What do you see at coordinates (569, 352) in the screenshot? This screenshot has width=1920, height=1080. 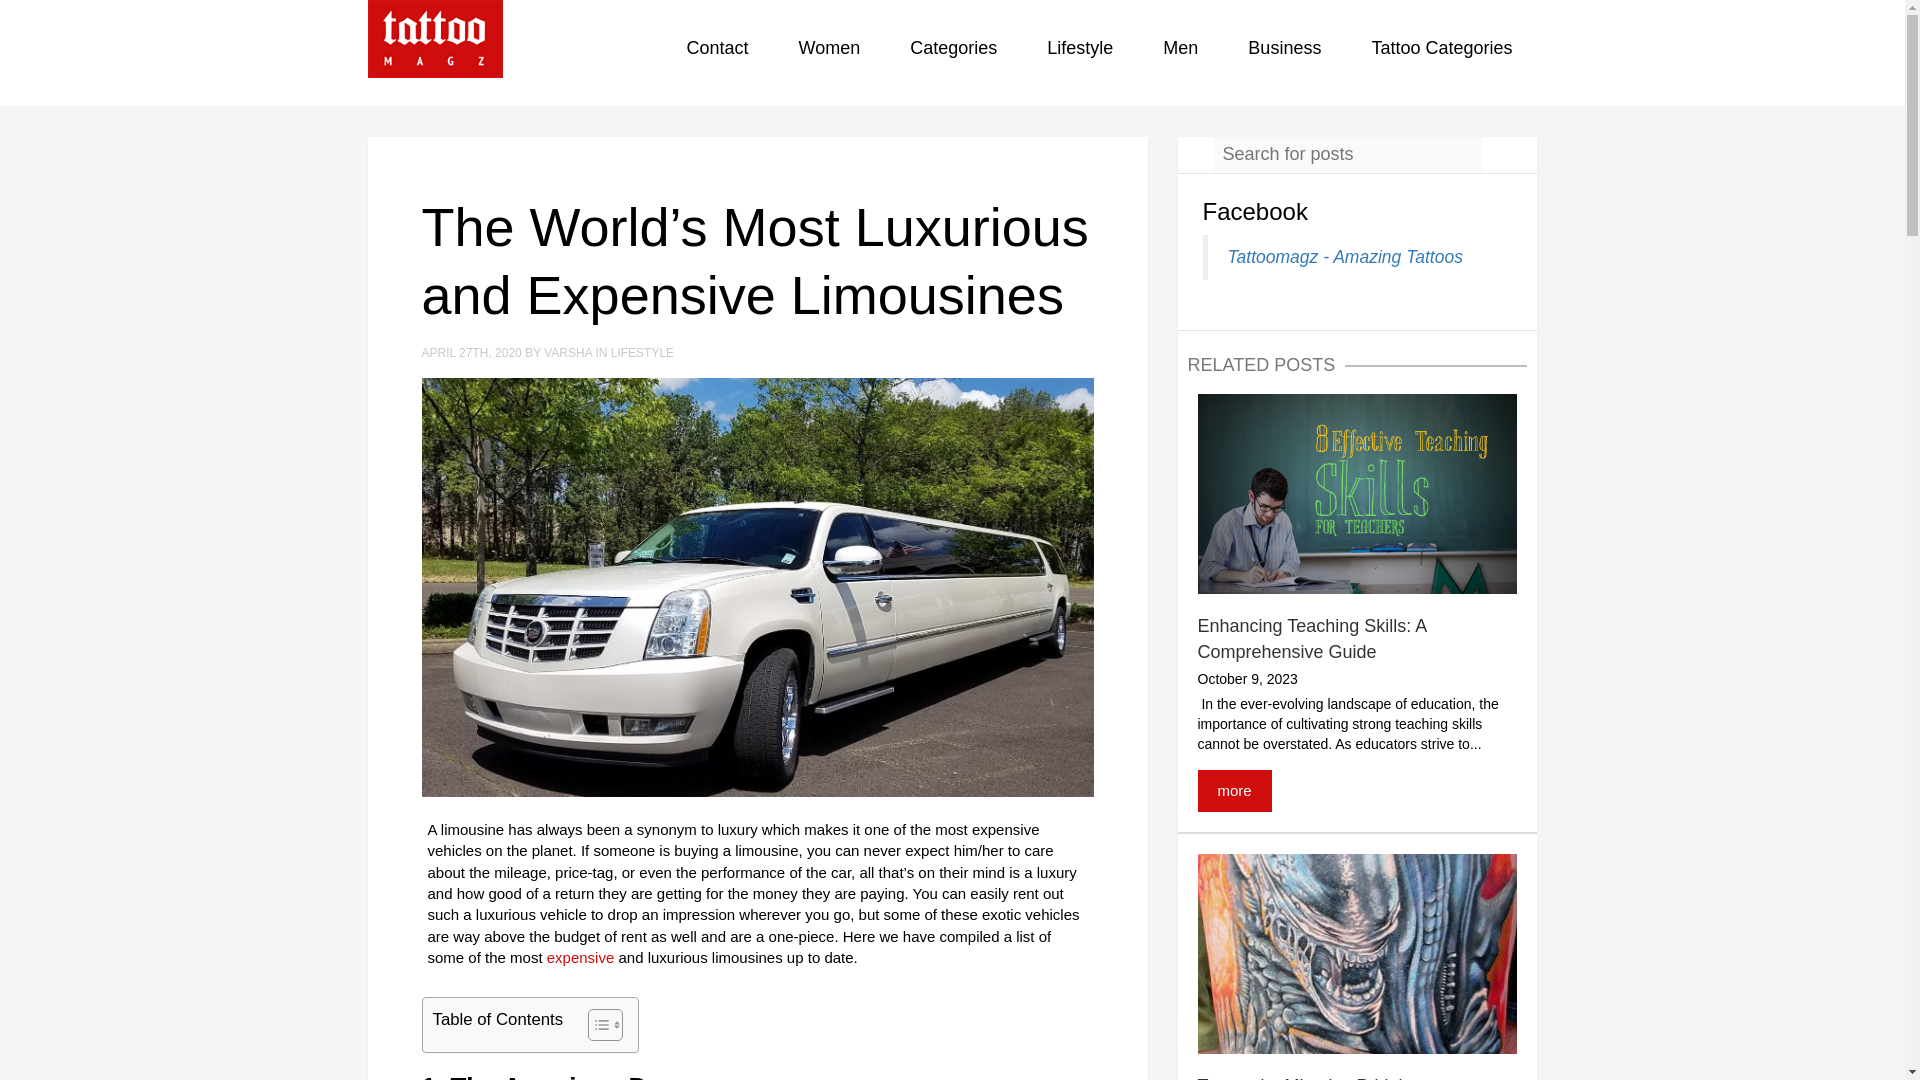 I see `View all posts by varsha` at bounding box center [569, 352].